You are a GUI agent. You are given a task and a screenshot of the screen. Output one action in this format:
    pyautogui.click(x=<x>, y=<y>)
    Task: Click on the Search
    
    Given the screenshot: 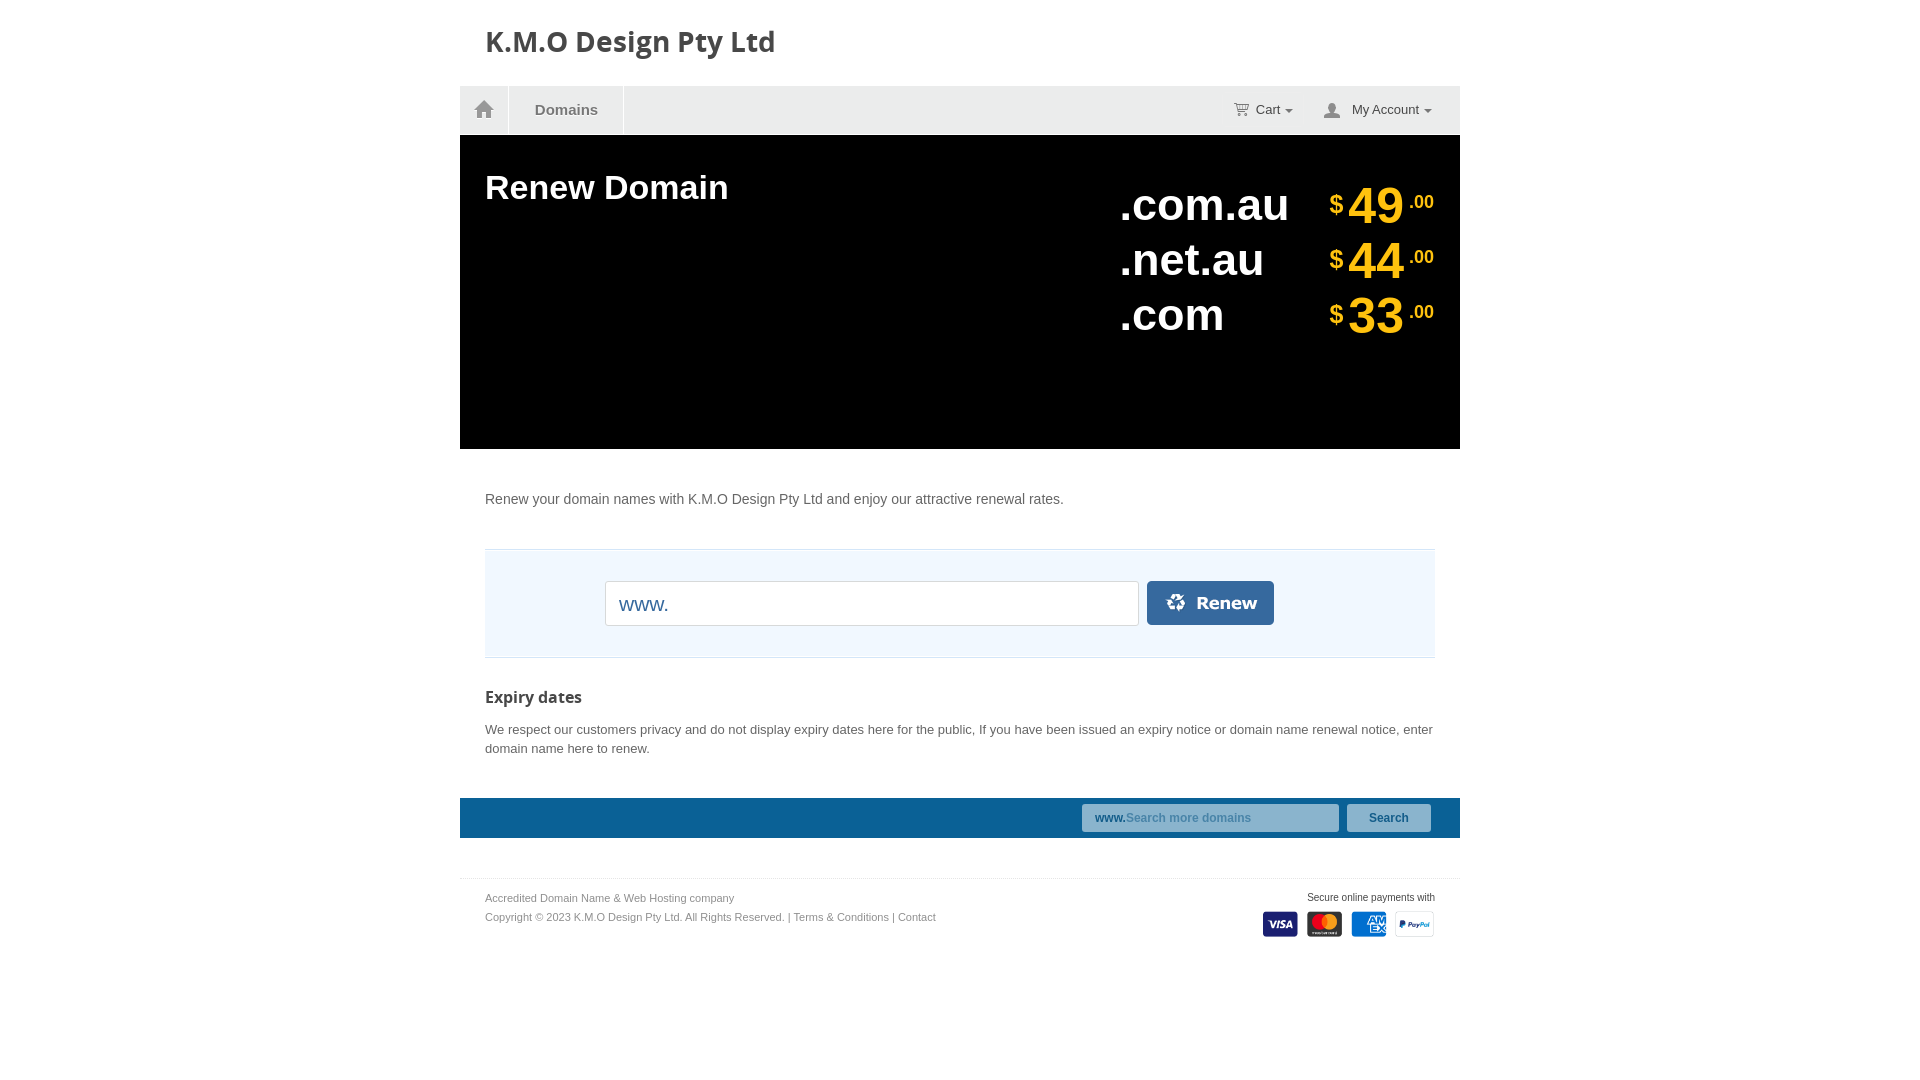 What is the action you would take?
    pyautogui.click(x=1389, y=818)
    